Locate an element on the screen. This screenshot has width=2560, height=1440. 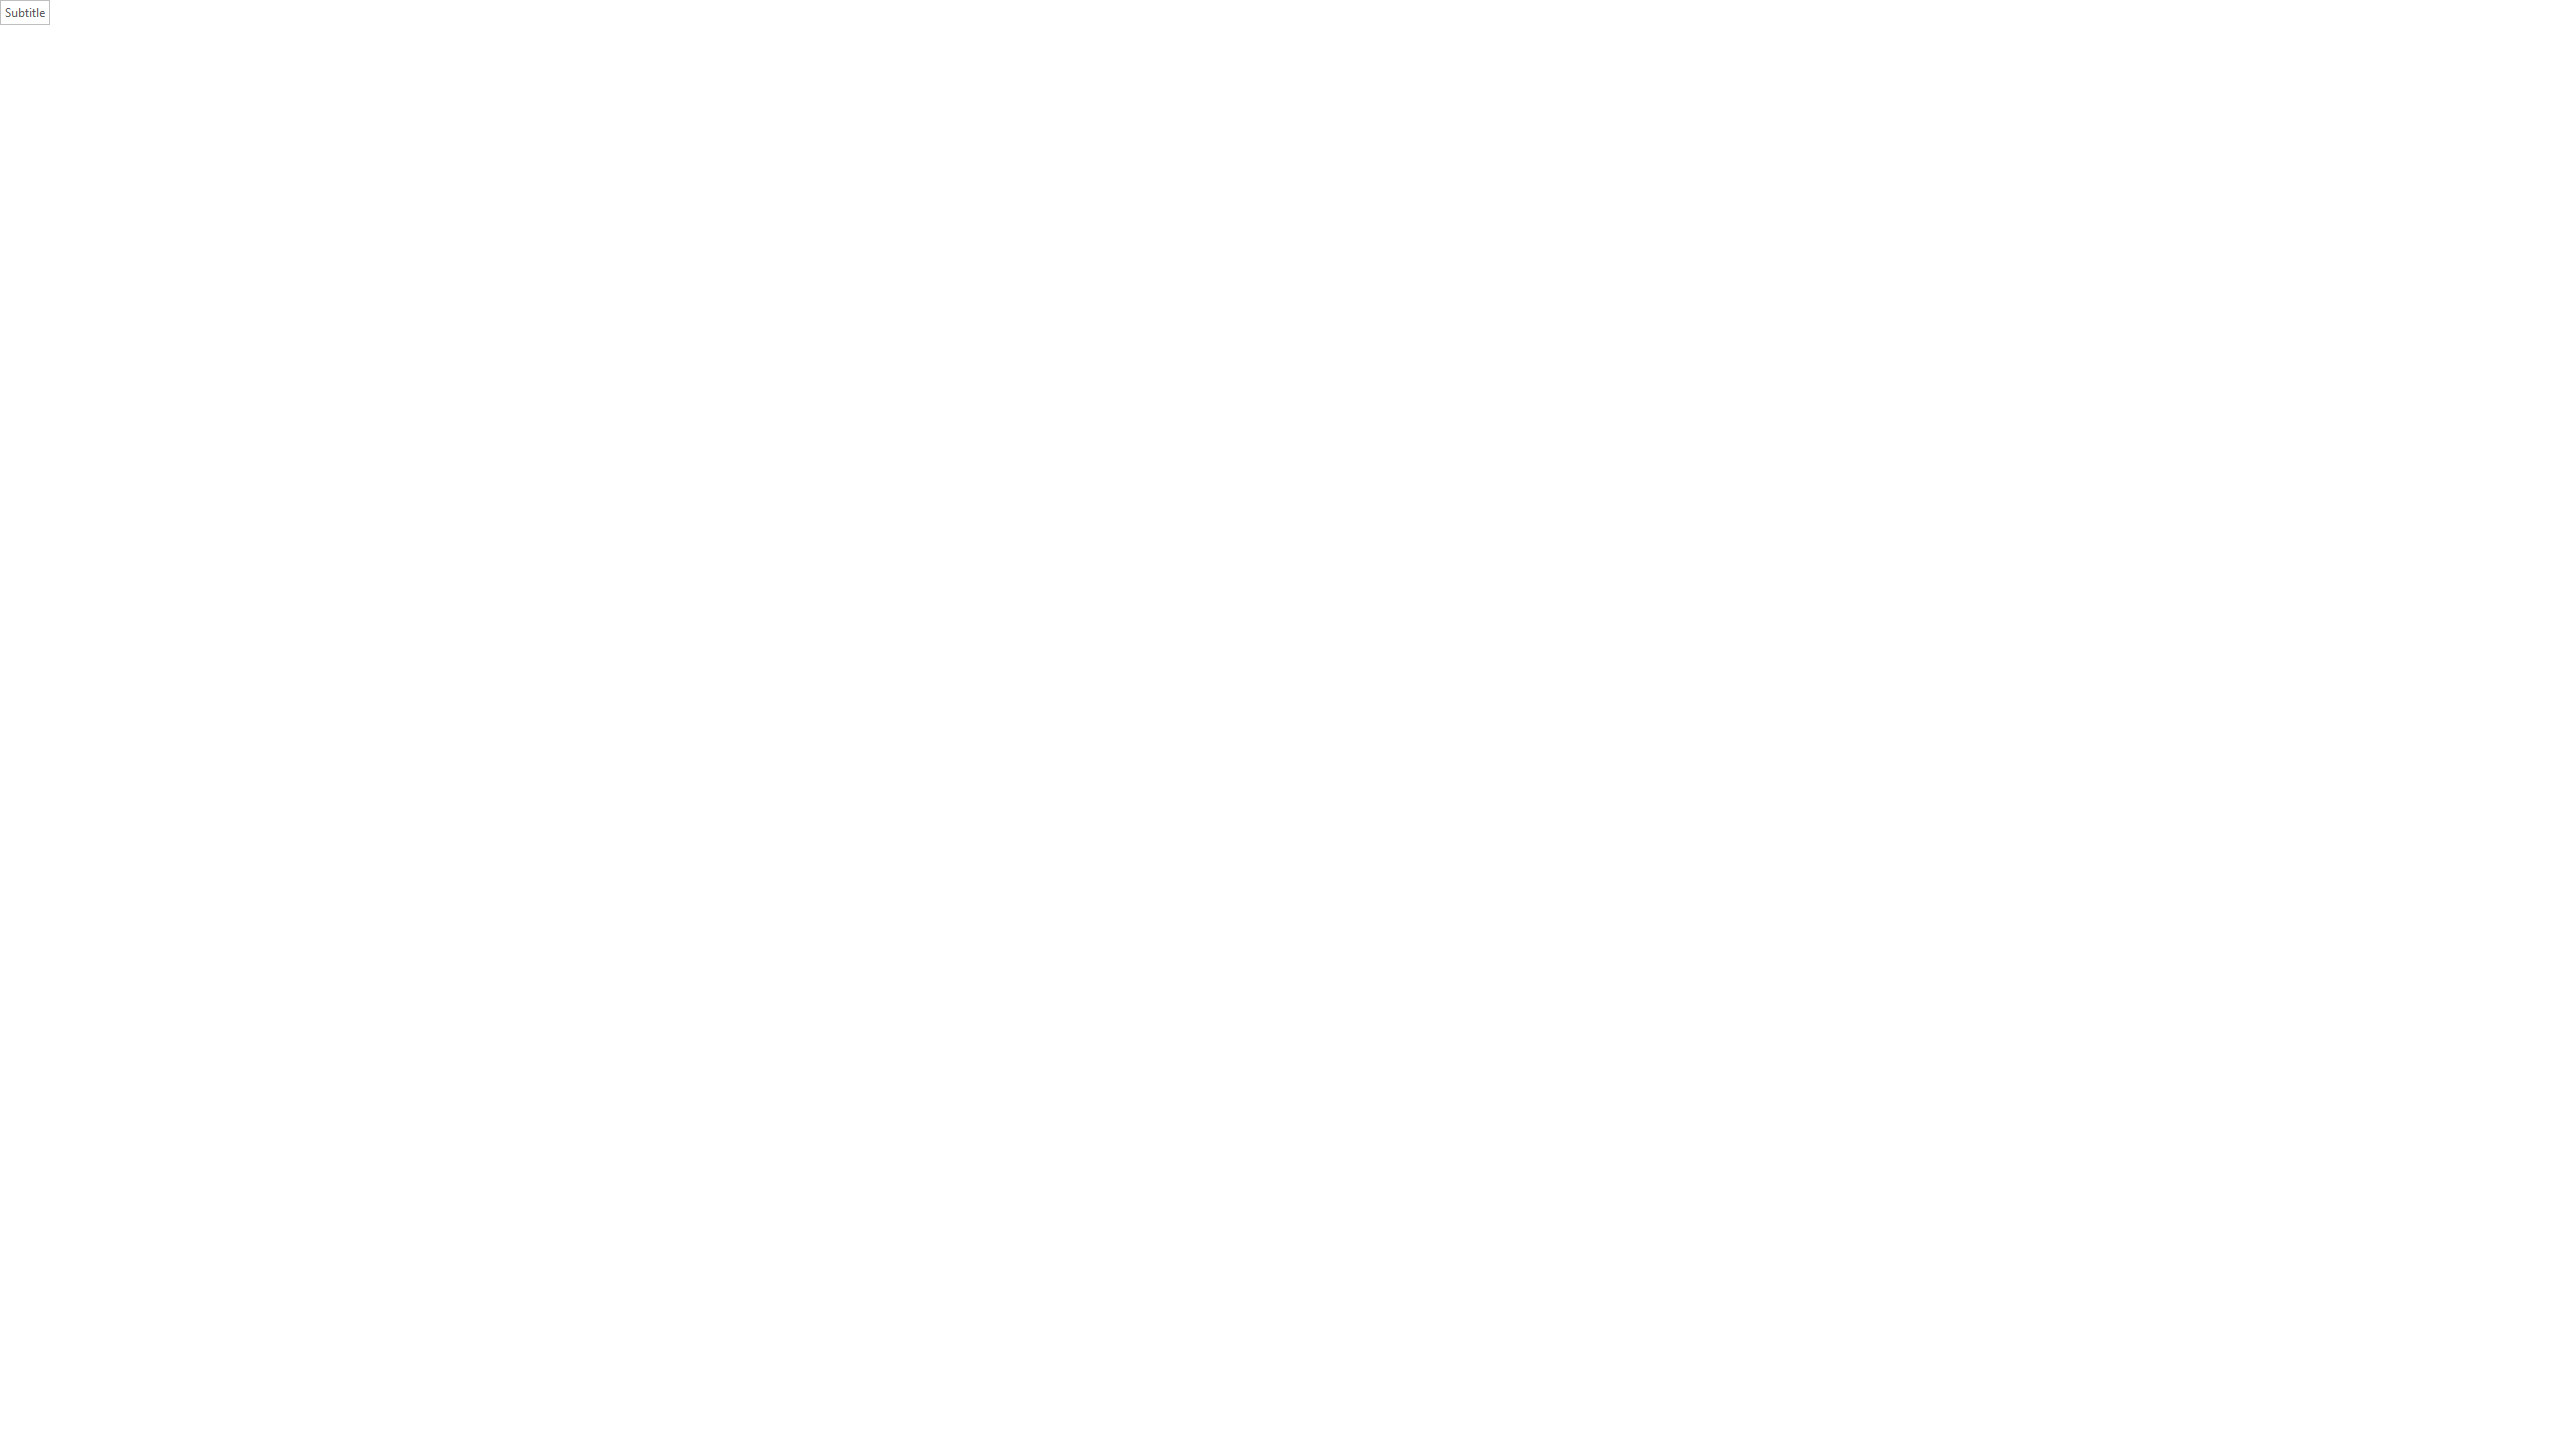
Zoom 100% is located at coordinates (2538, 1389).